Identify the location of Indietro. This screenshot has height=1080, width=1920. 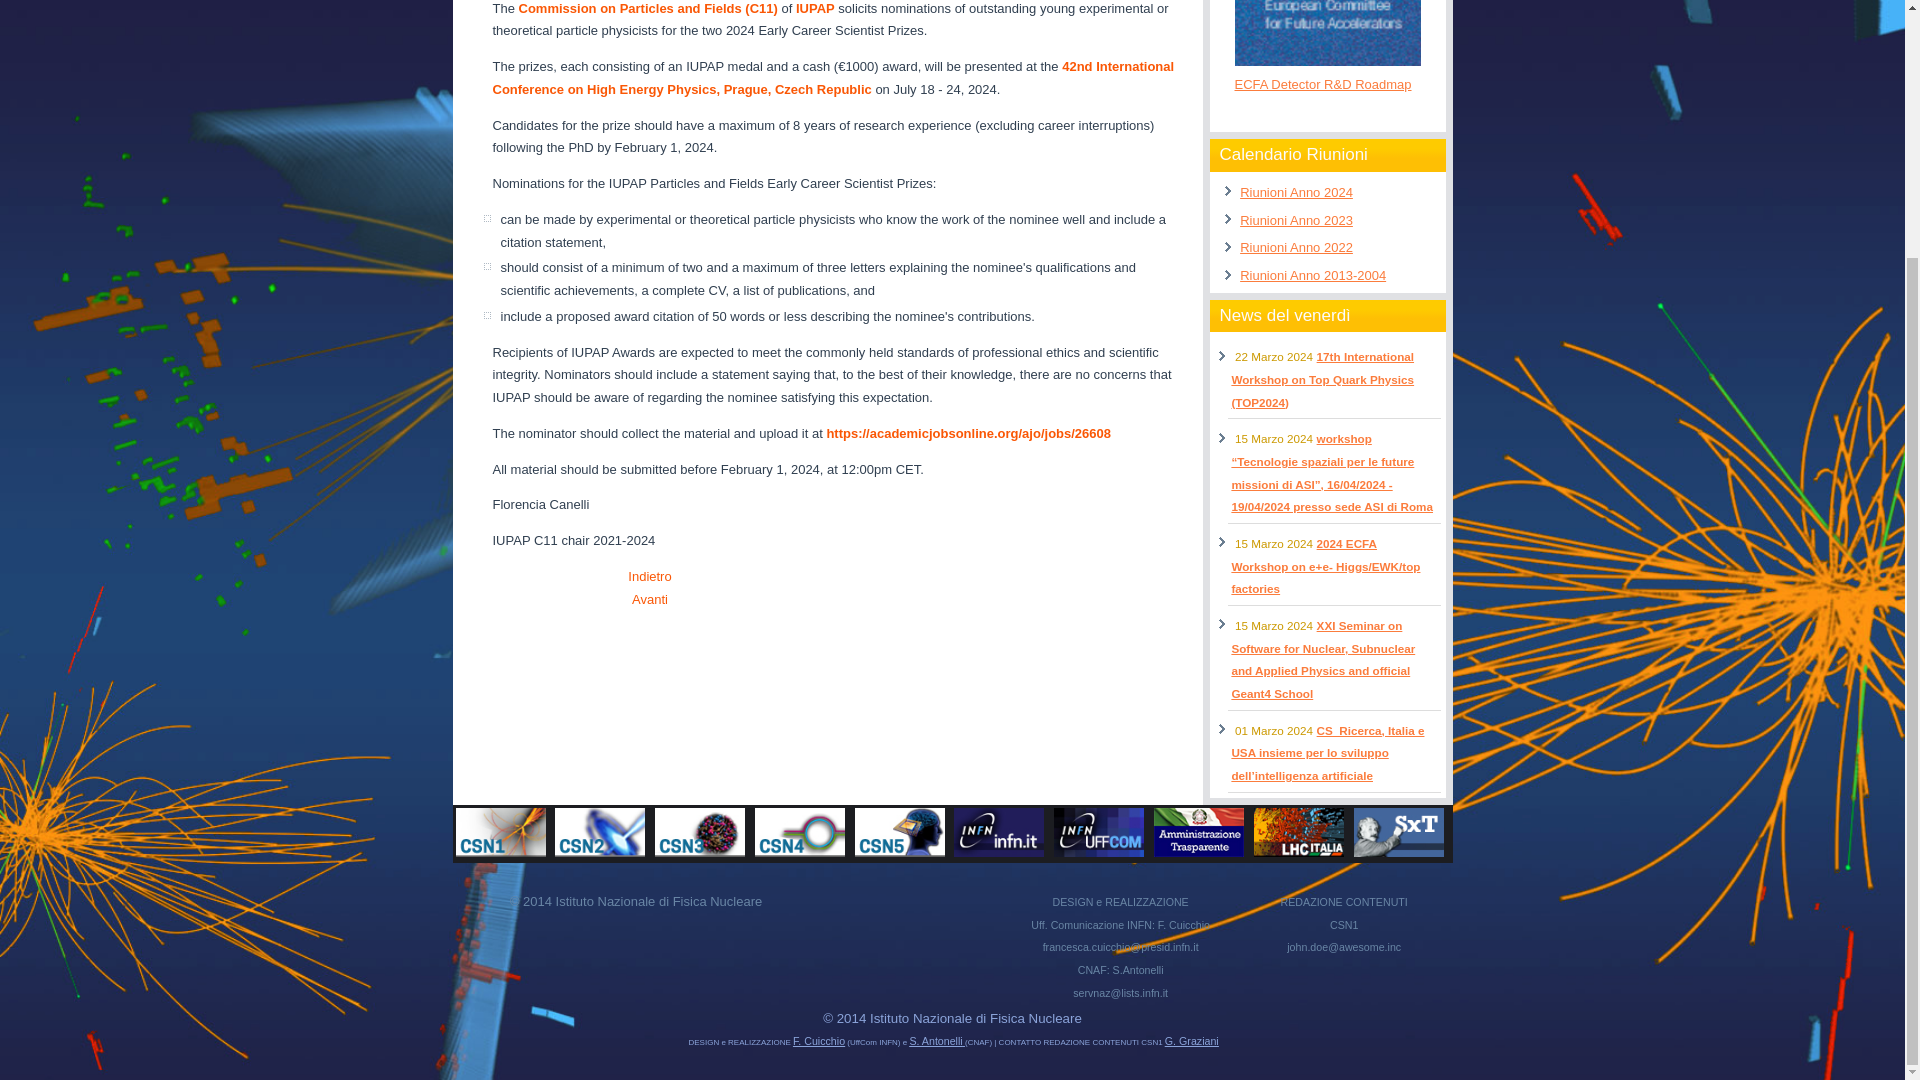
(648, 576).